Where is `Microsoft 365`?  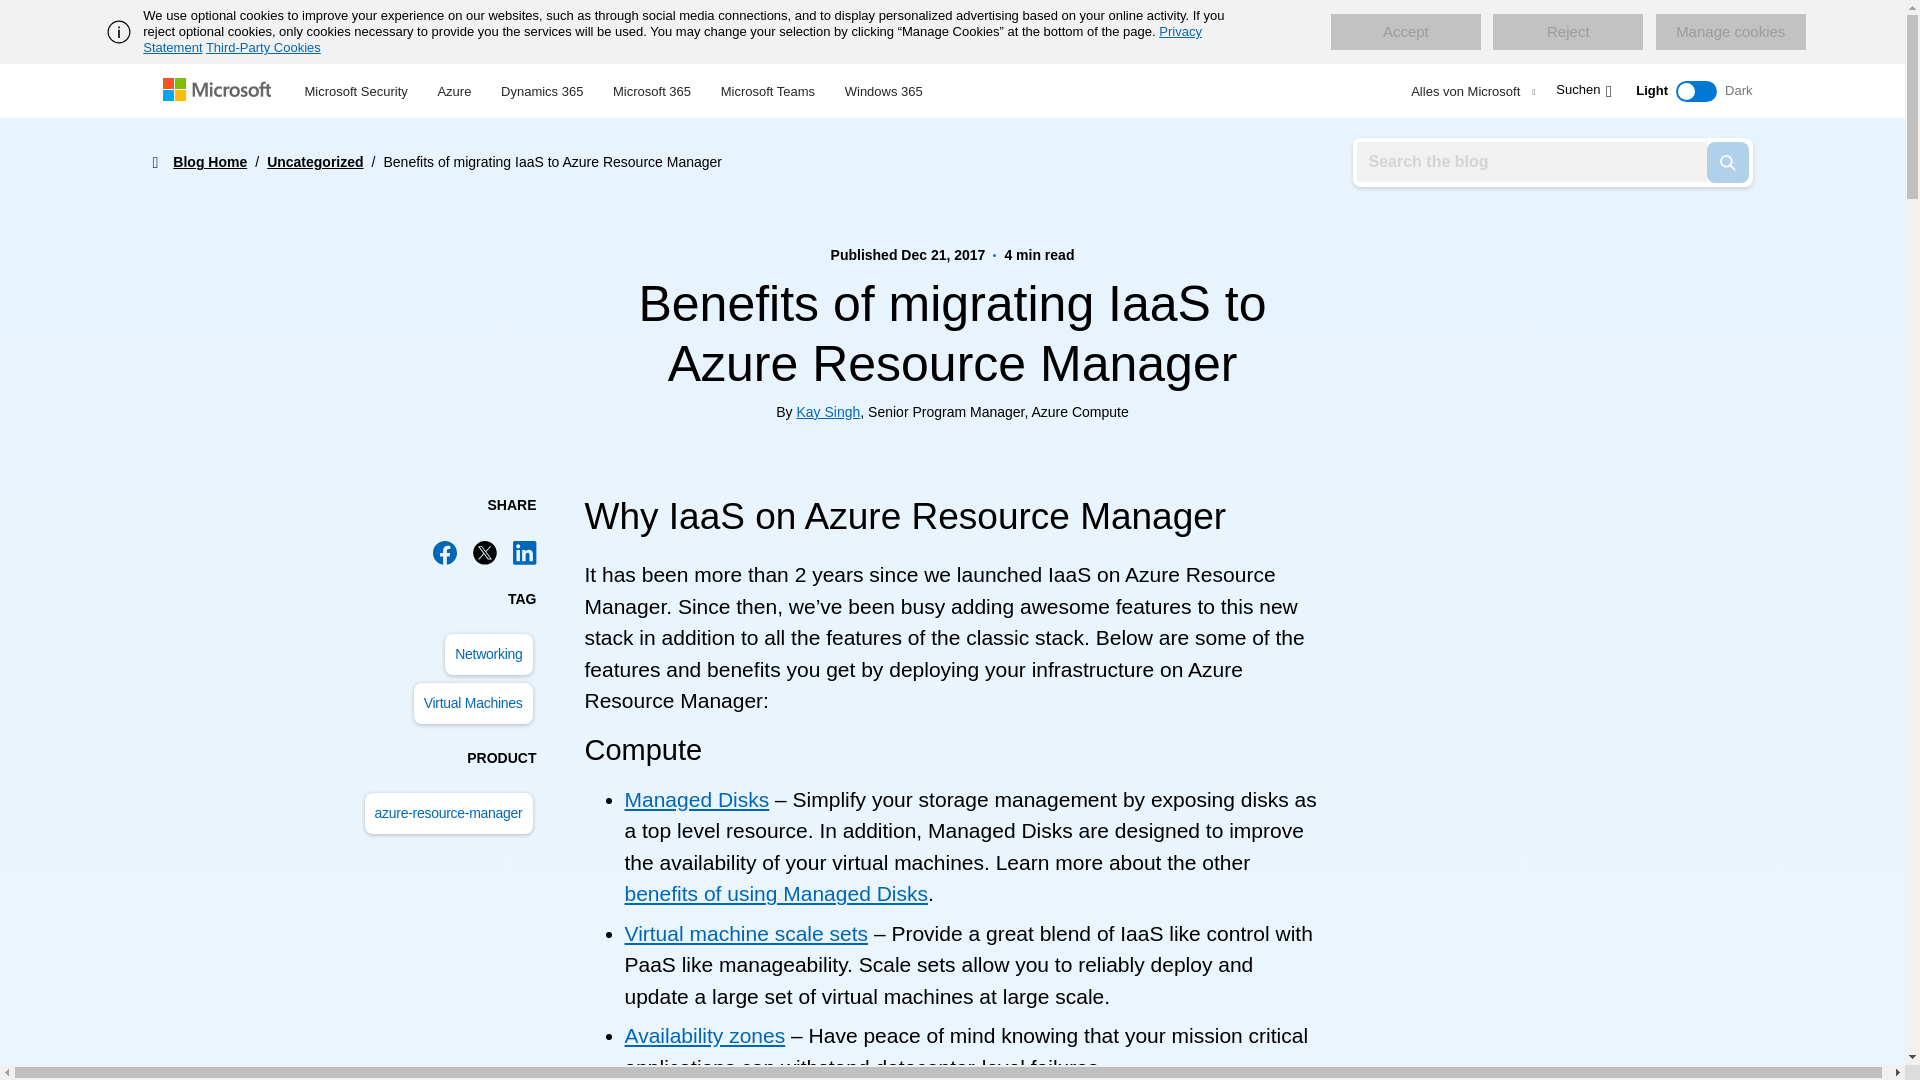 Microsoft 365 is located at coordinates (652, 88).